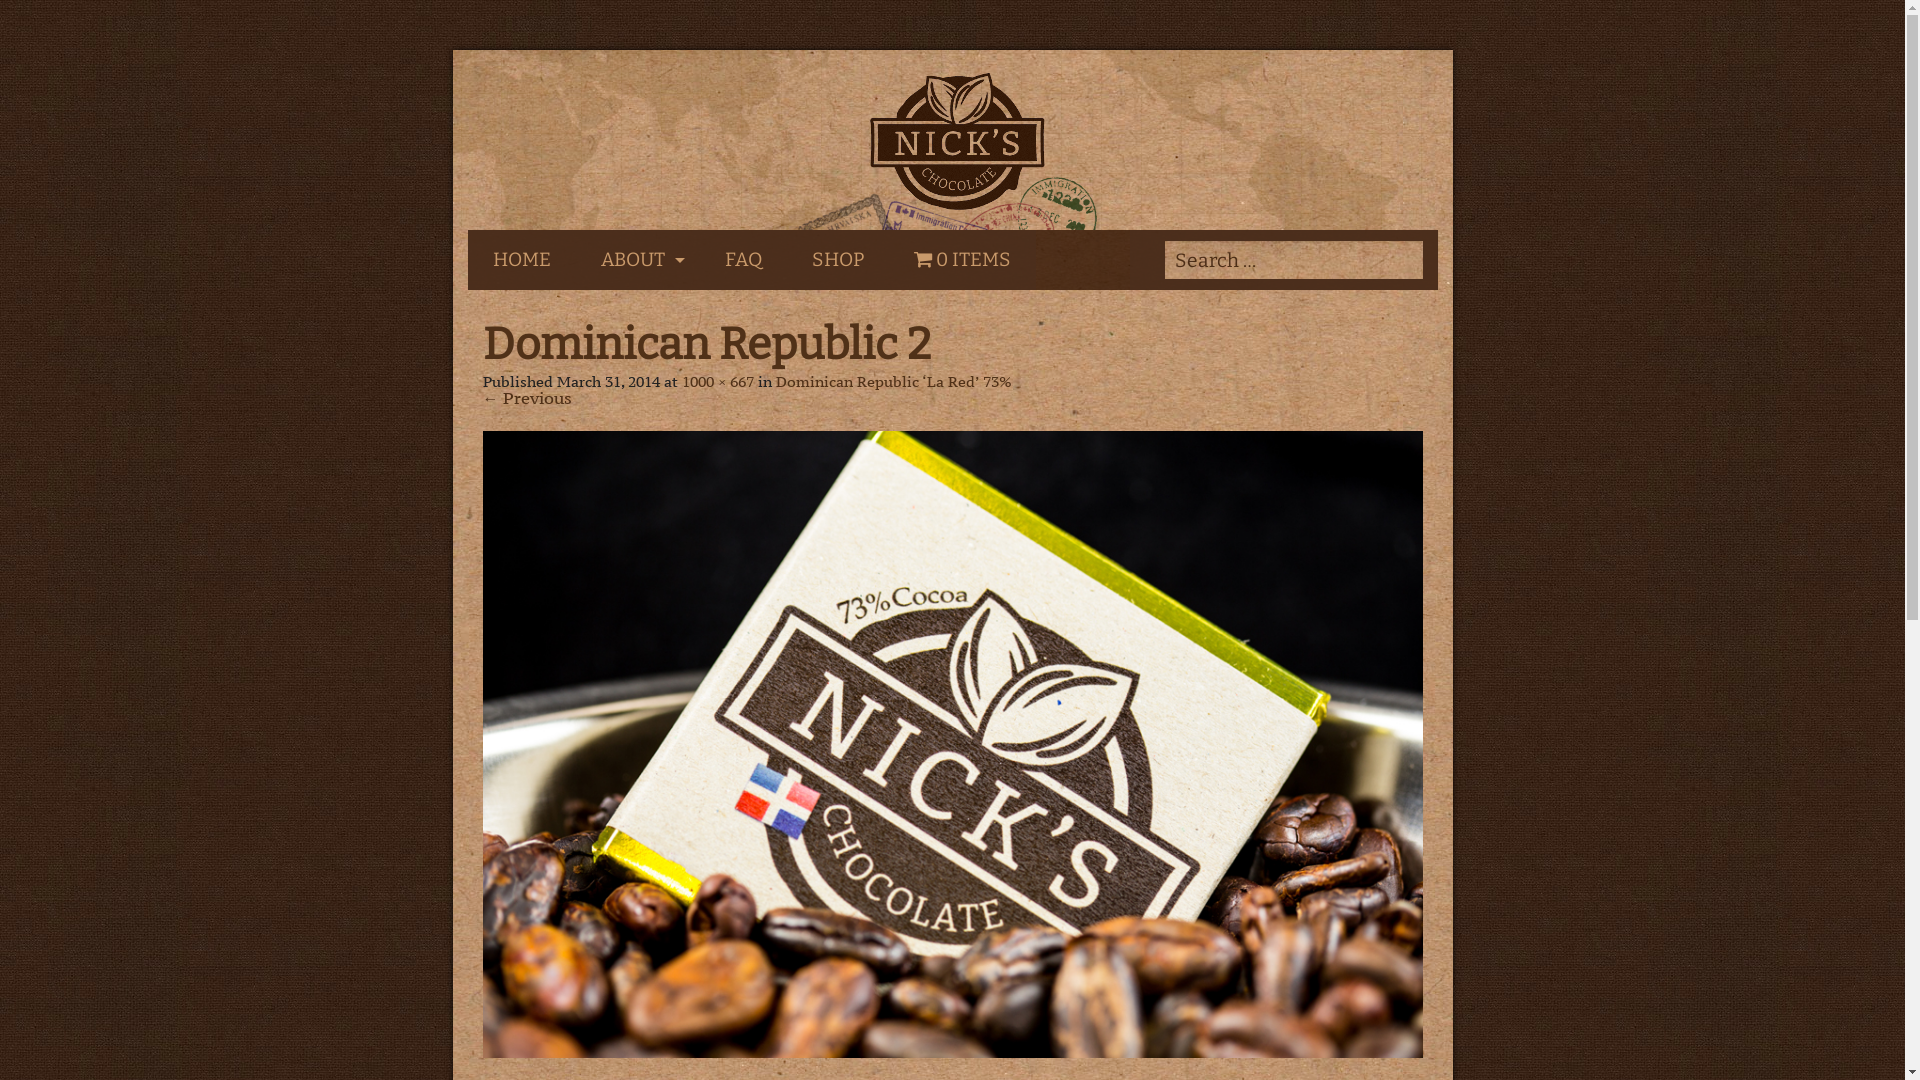 This screenshot has height=1080, width=1920. I want to click on ABOUT, so click(638, 260).